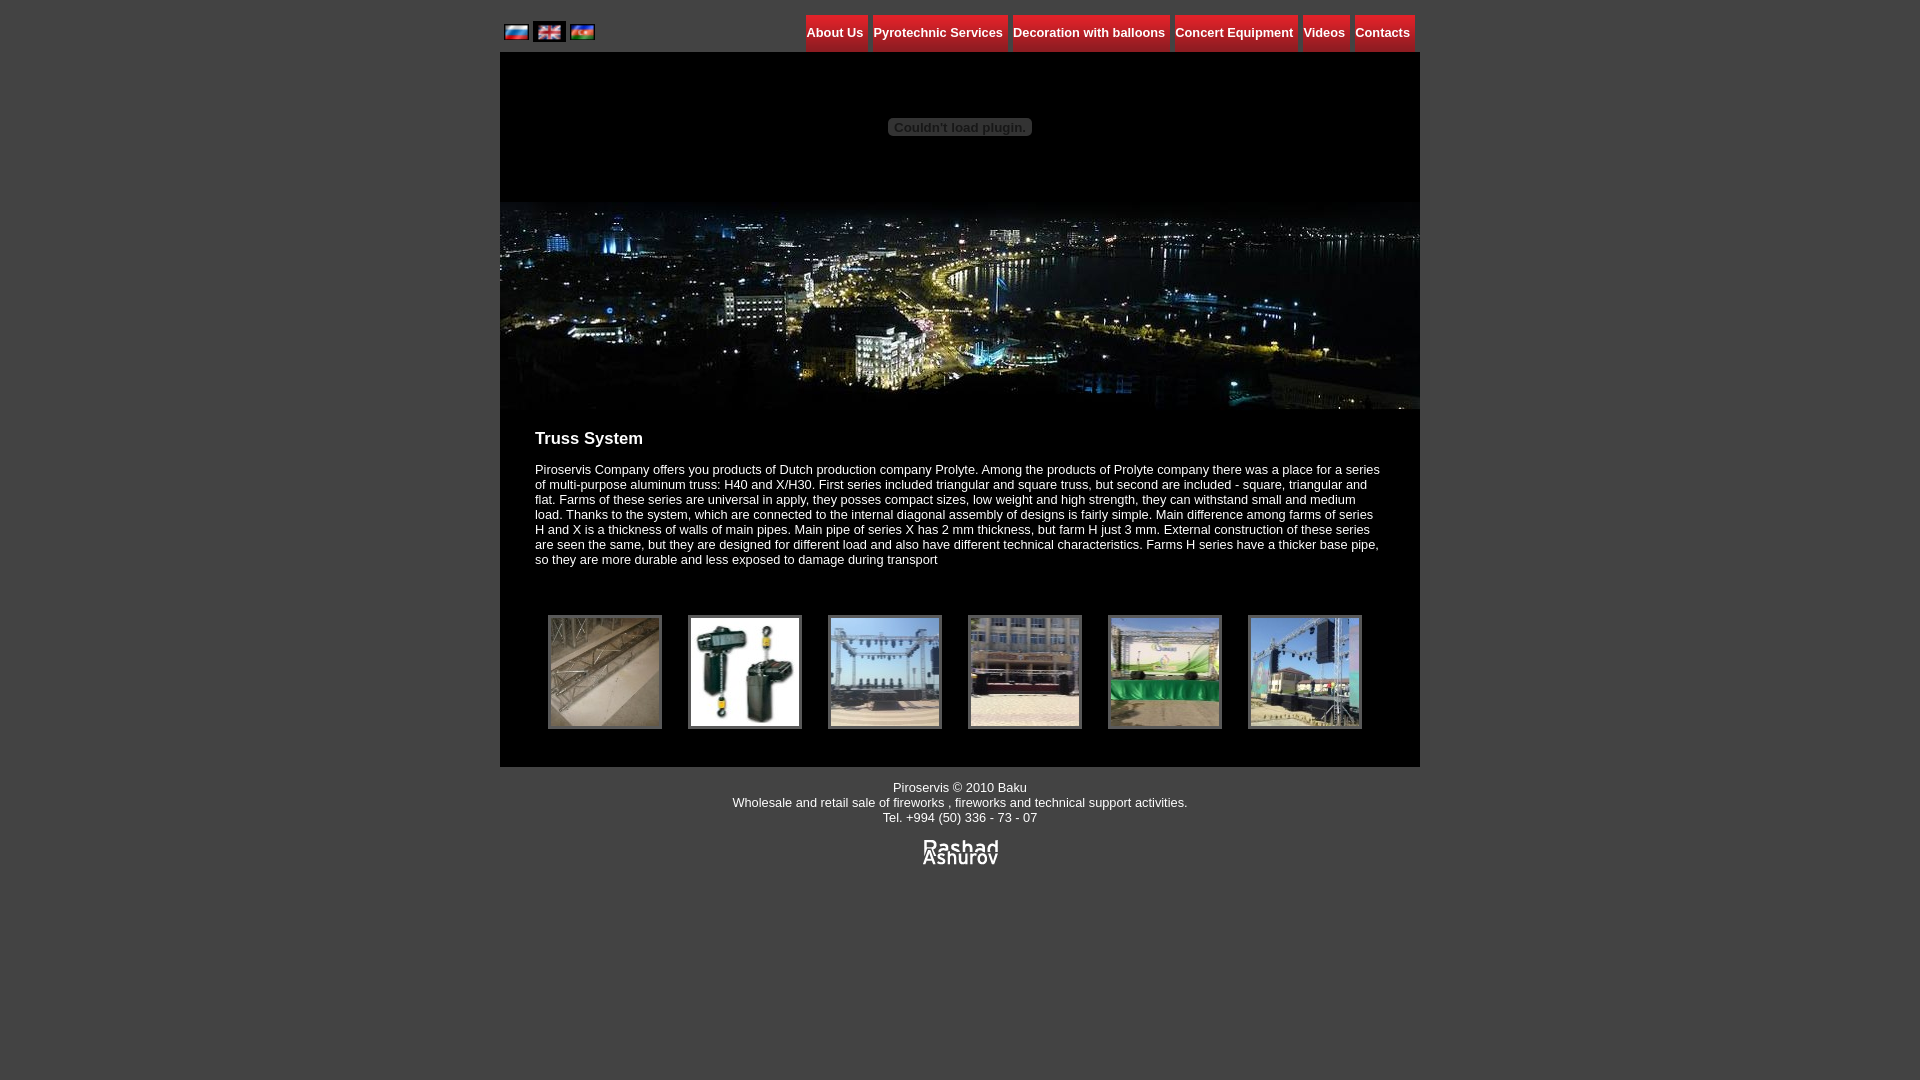 The height and width of the screenshot is (1080, 1920). Describe the element at coordinates (940, 34) in the screenshot. I see `Pyrotechnic Services` at that location.